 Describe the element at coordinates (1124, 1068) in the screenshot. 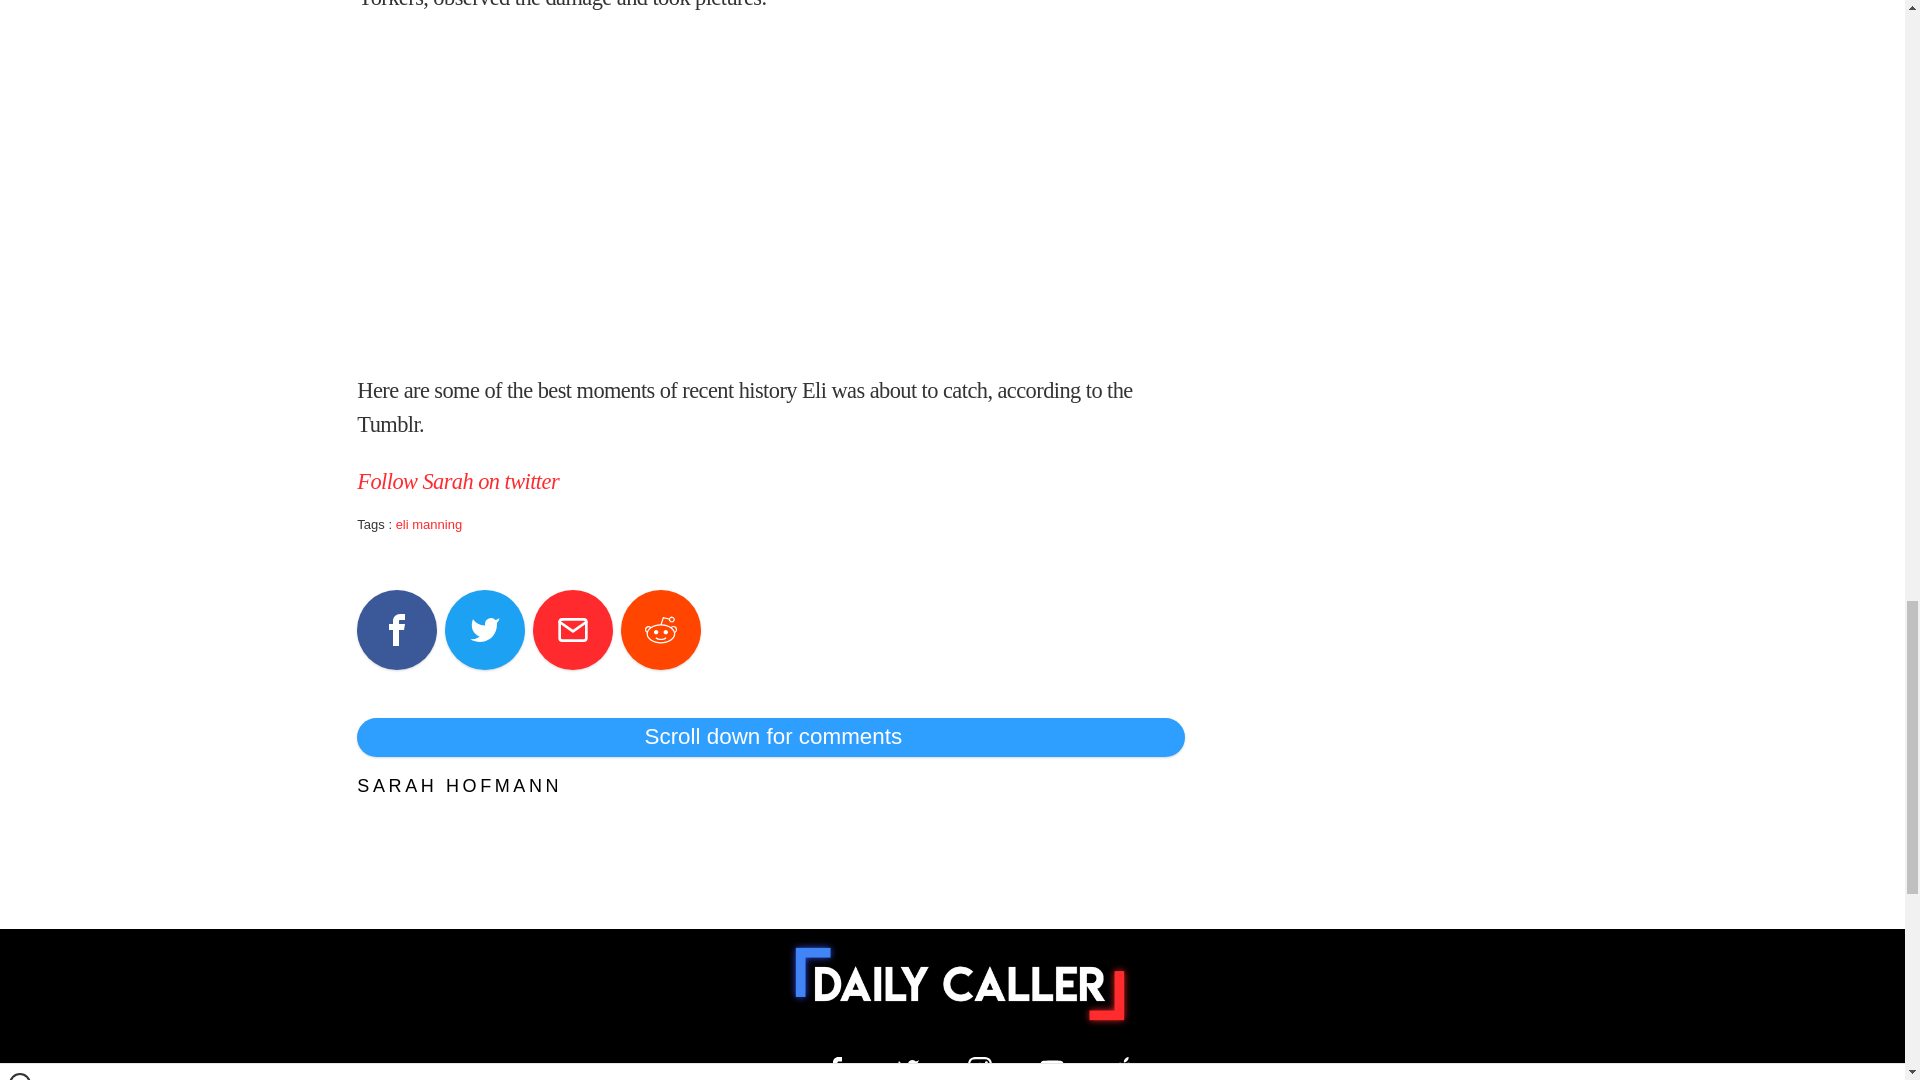

I see `Daily Caller YouTube` at that location.